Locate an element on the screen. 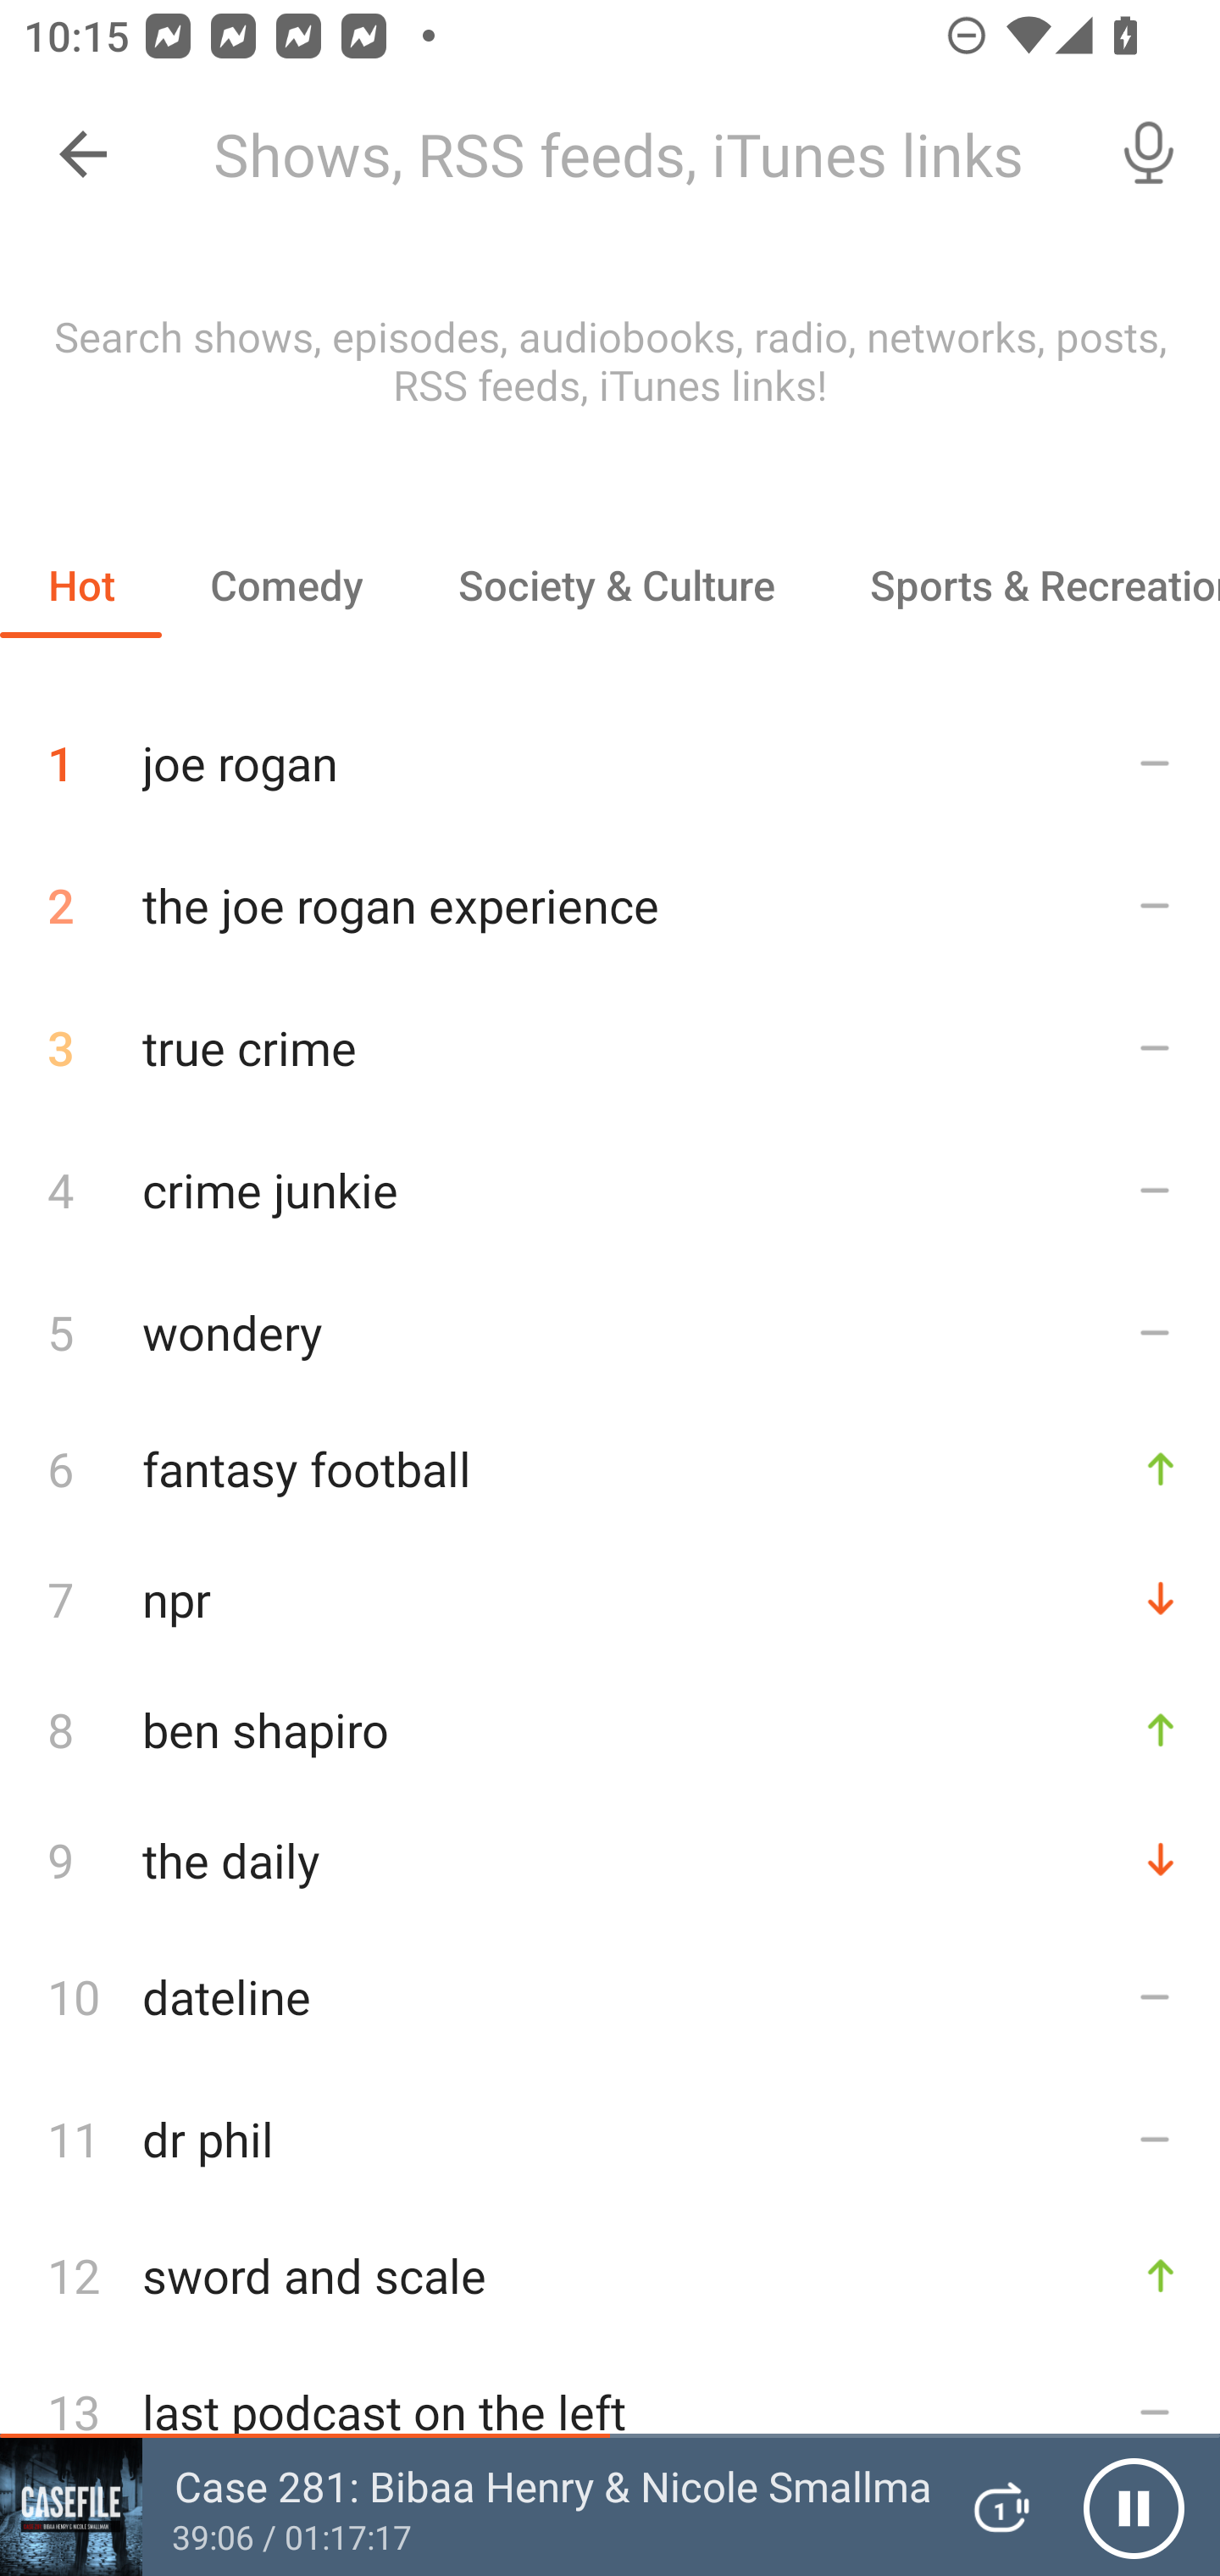 This screenshot has height=2576, width=1220. 4 crime junkie is located at coordinates (610, 1188).